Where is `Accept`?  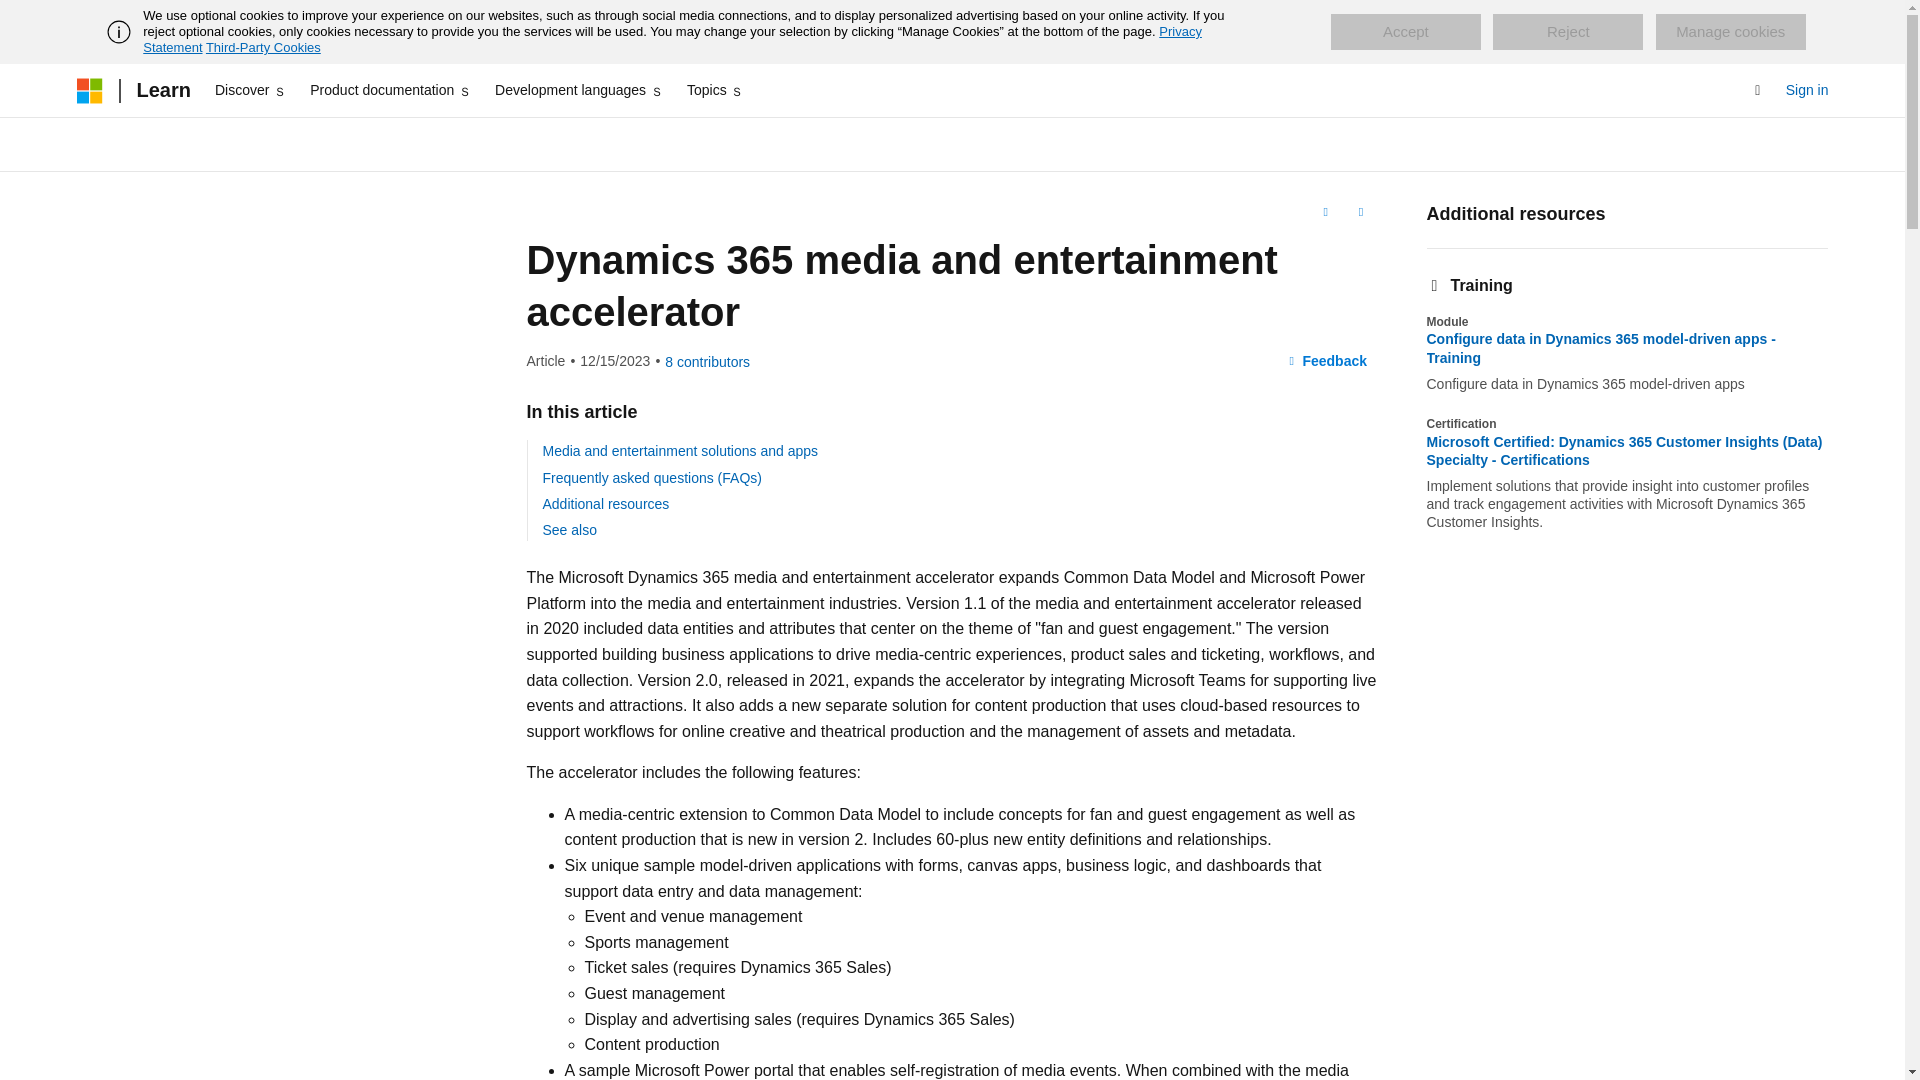
Accept is located at coordinates (1405, 32).